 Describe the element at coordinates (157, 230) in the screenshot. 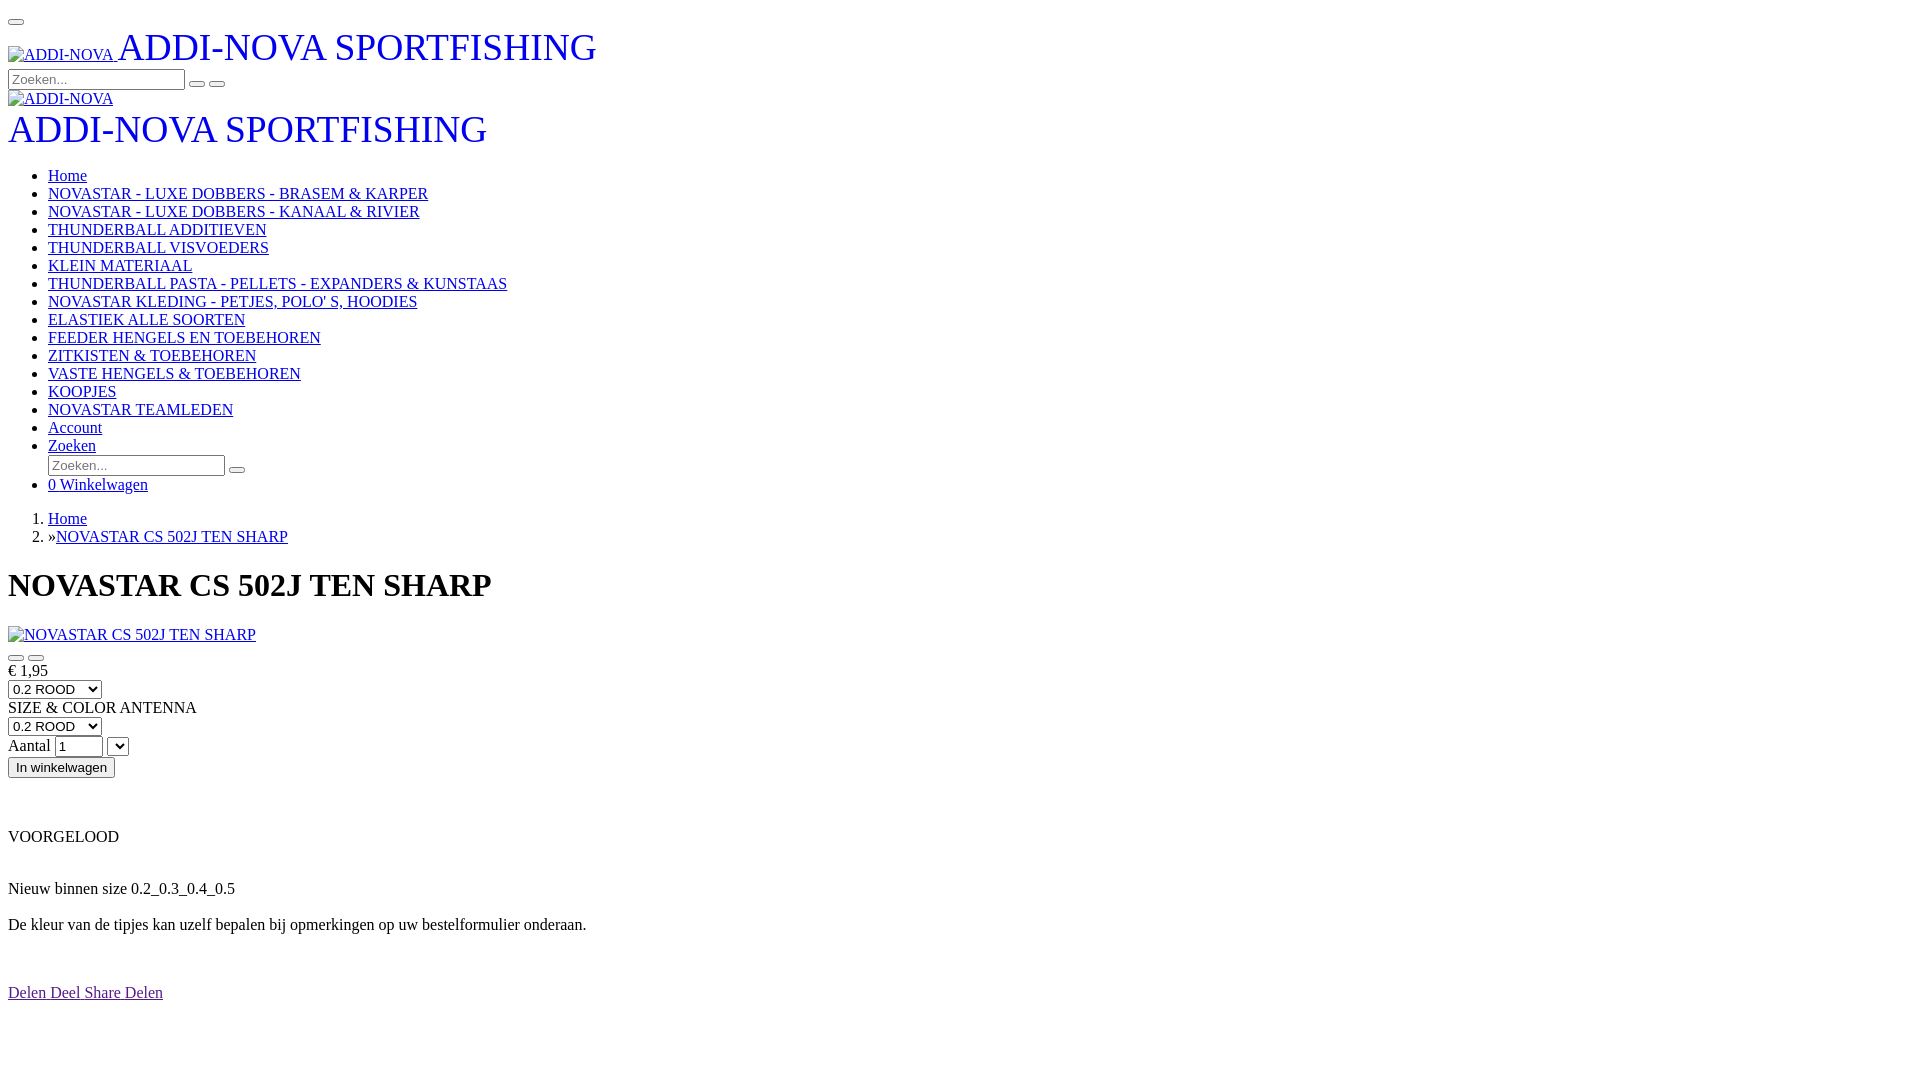

I see `THUNDERBALL ADDITIEVEN` at that location.